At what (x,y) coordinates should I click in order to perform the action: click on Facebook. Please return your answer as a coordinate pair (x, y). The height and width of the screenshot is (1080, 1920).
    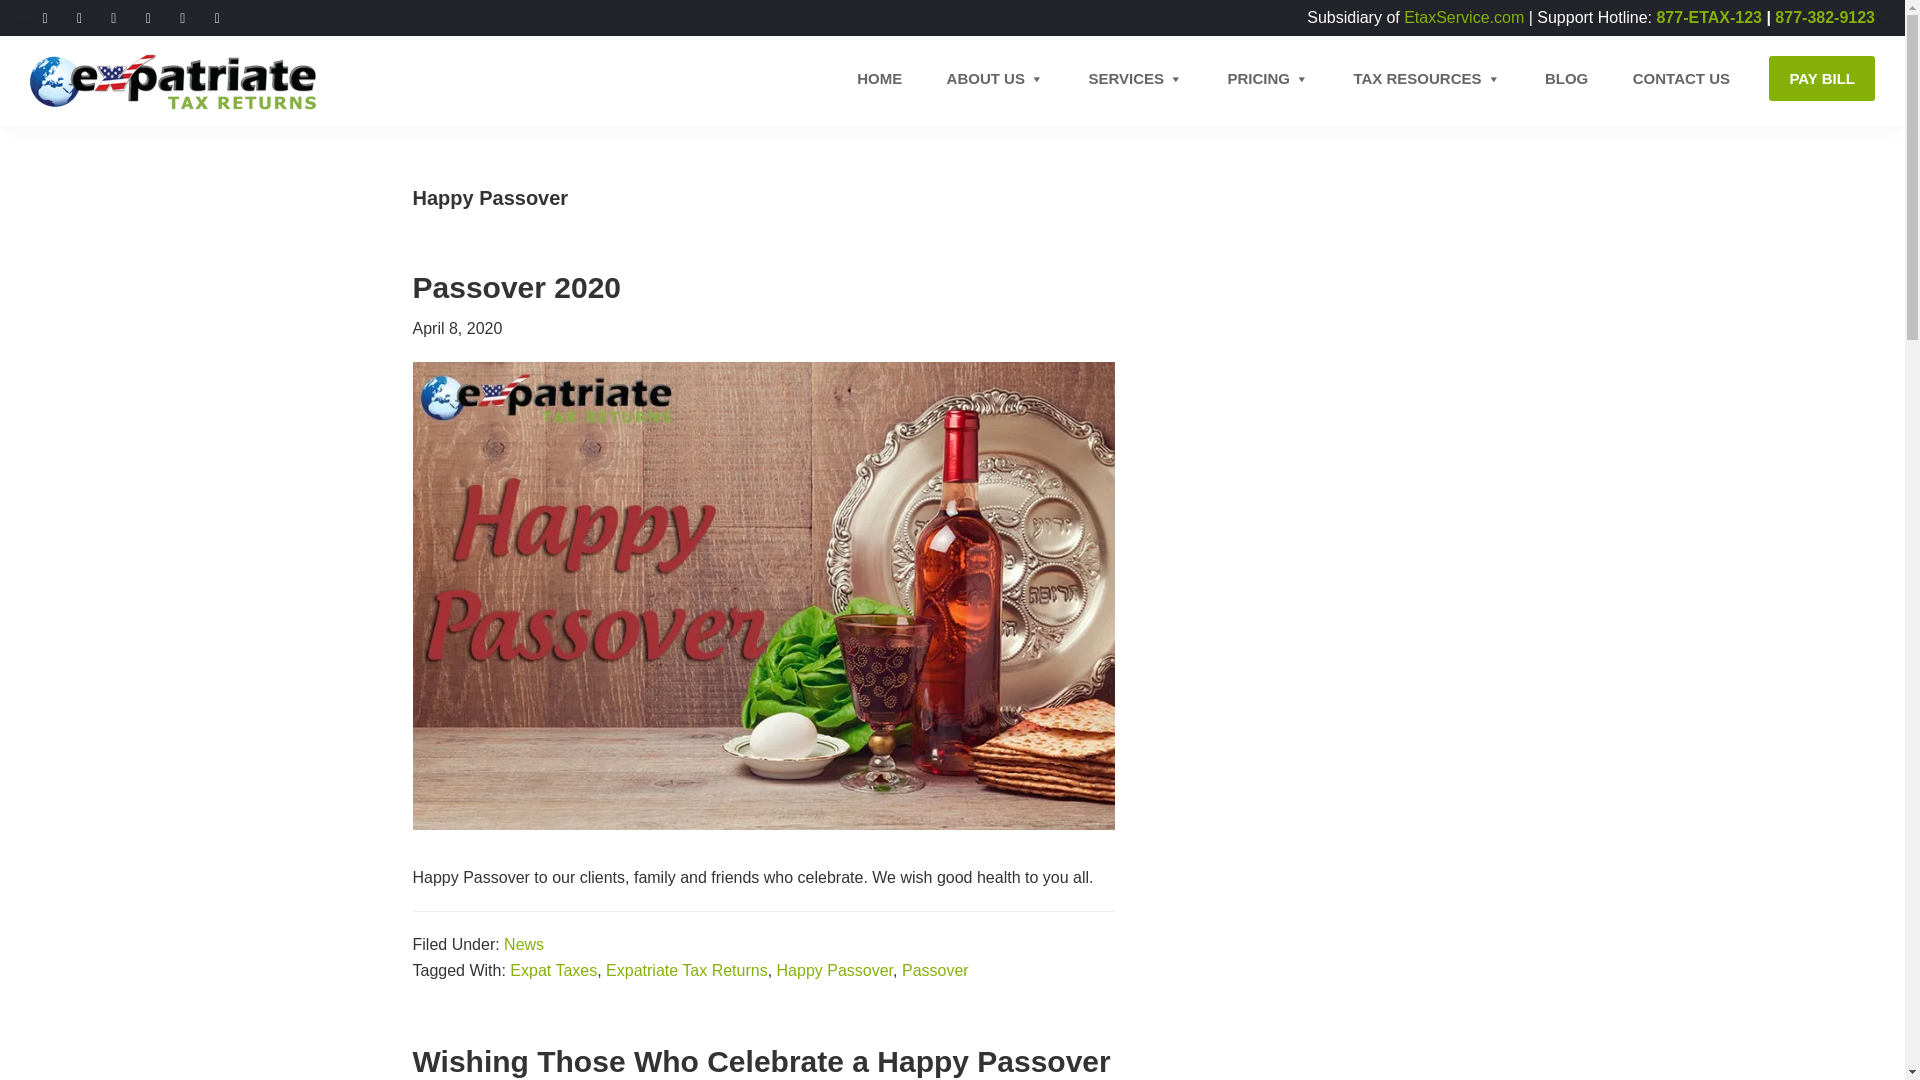
    Looking at the image, I should click on (44, 16).